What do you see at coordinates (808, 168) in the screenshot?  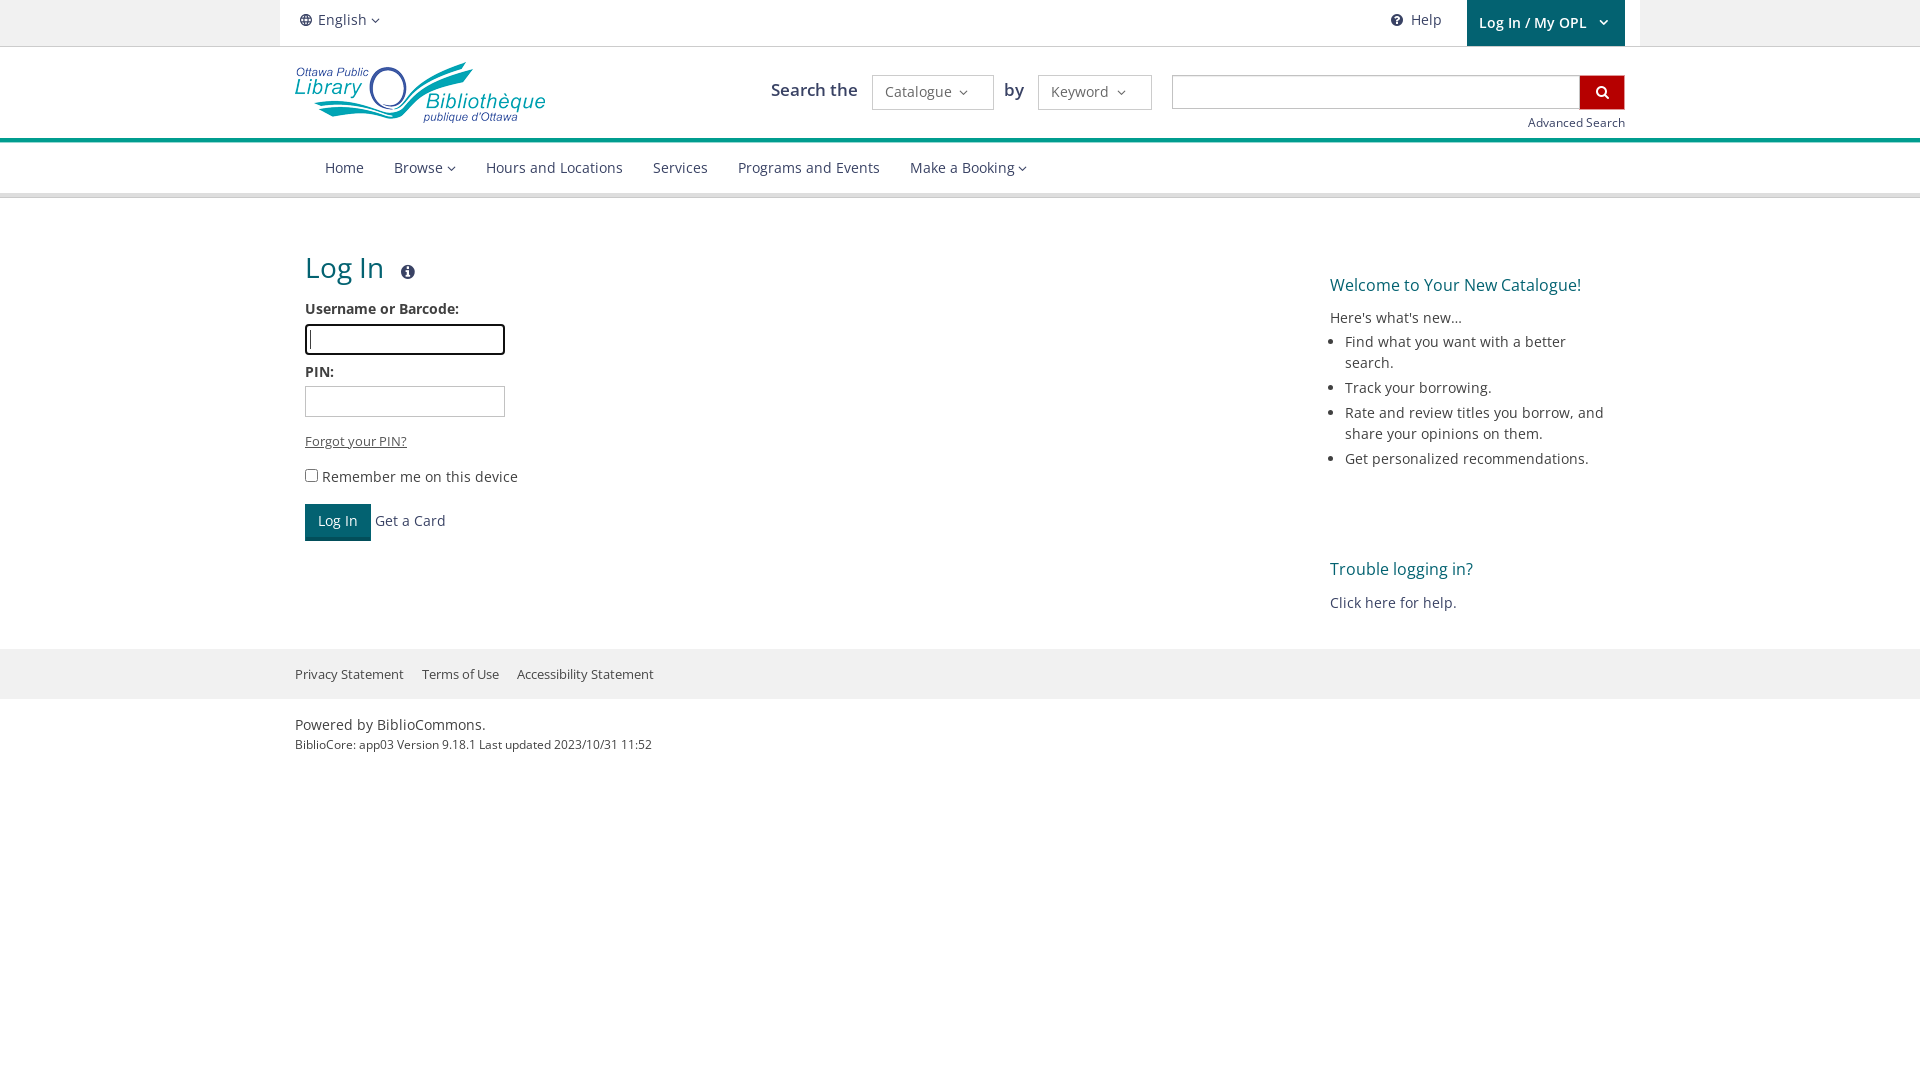 I see `Programs and Events` at bounding box center [808, 168].